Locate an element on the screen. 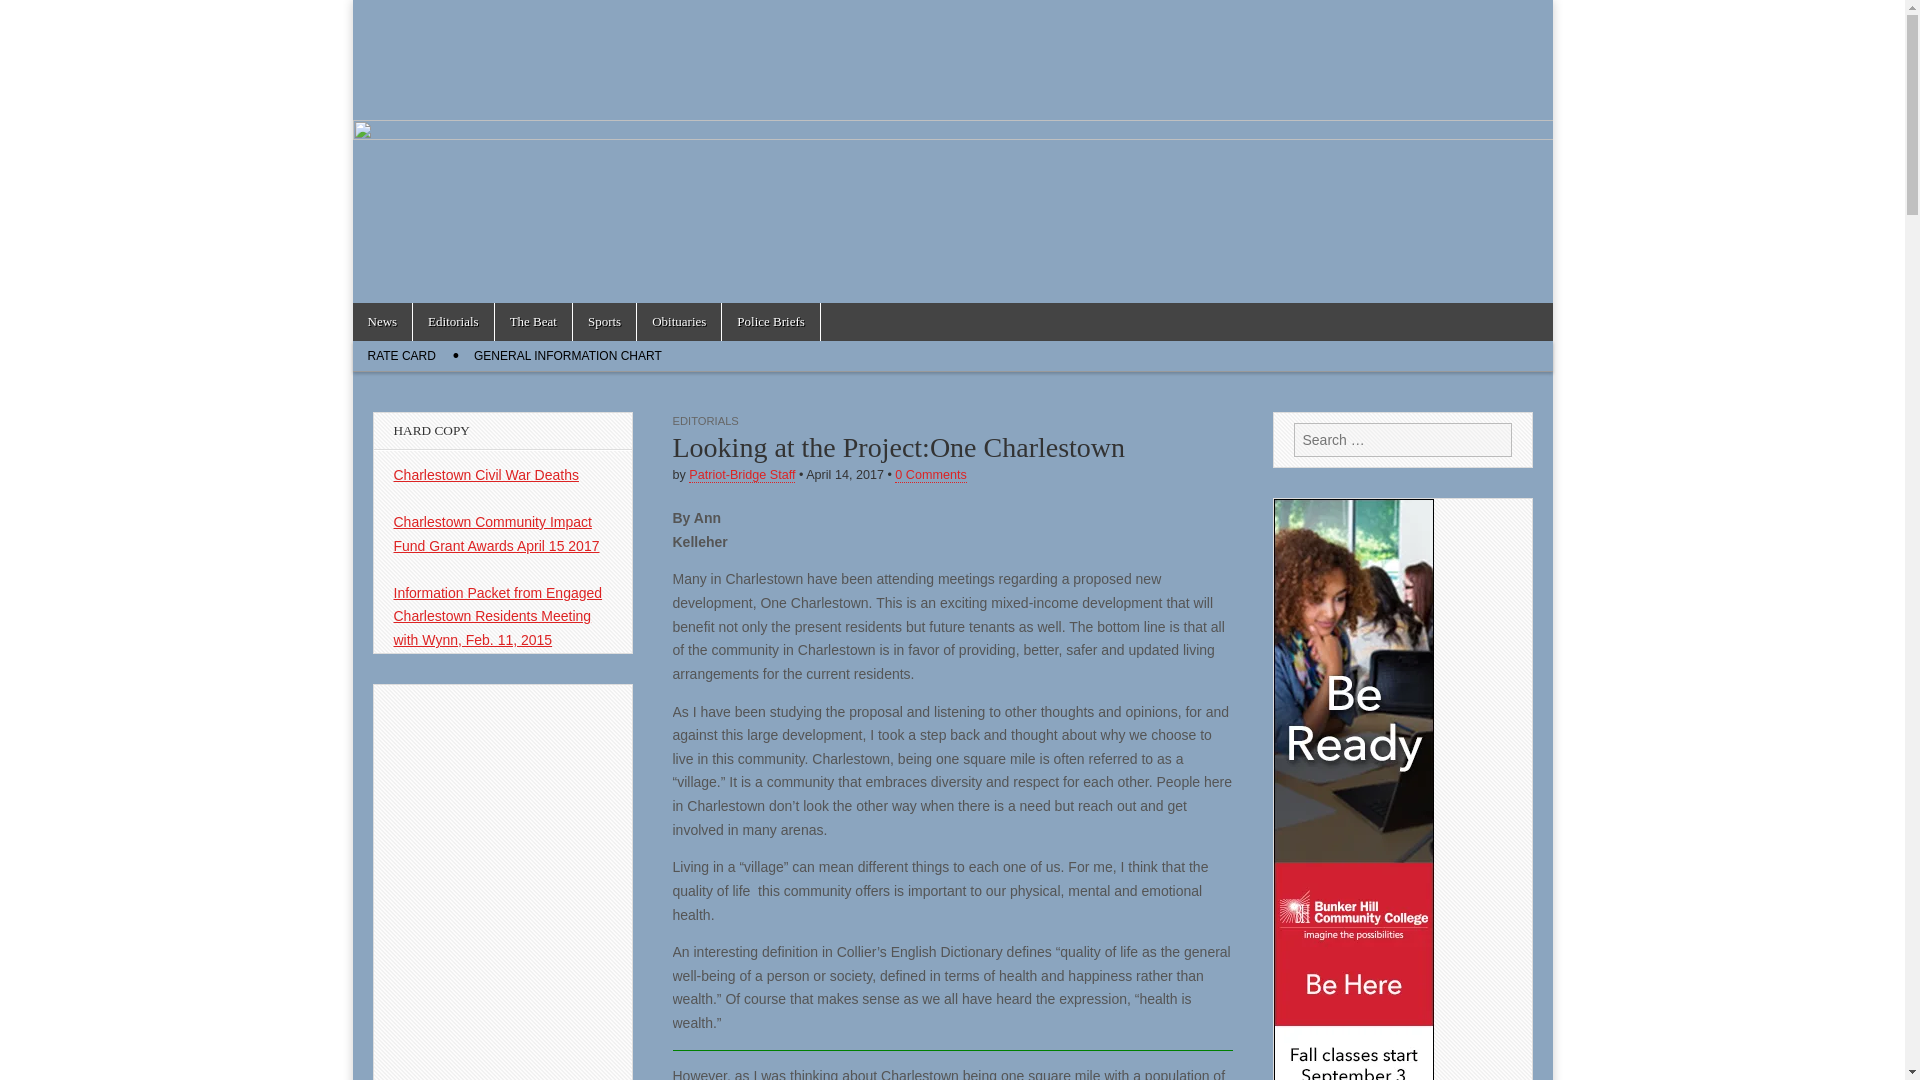  Posts by Patriot-Bridge Staff is located at coordinates (742, 474).